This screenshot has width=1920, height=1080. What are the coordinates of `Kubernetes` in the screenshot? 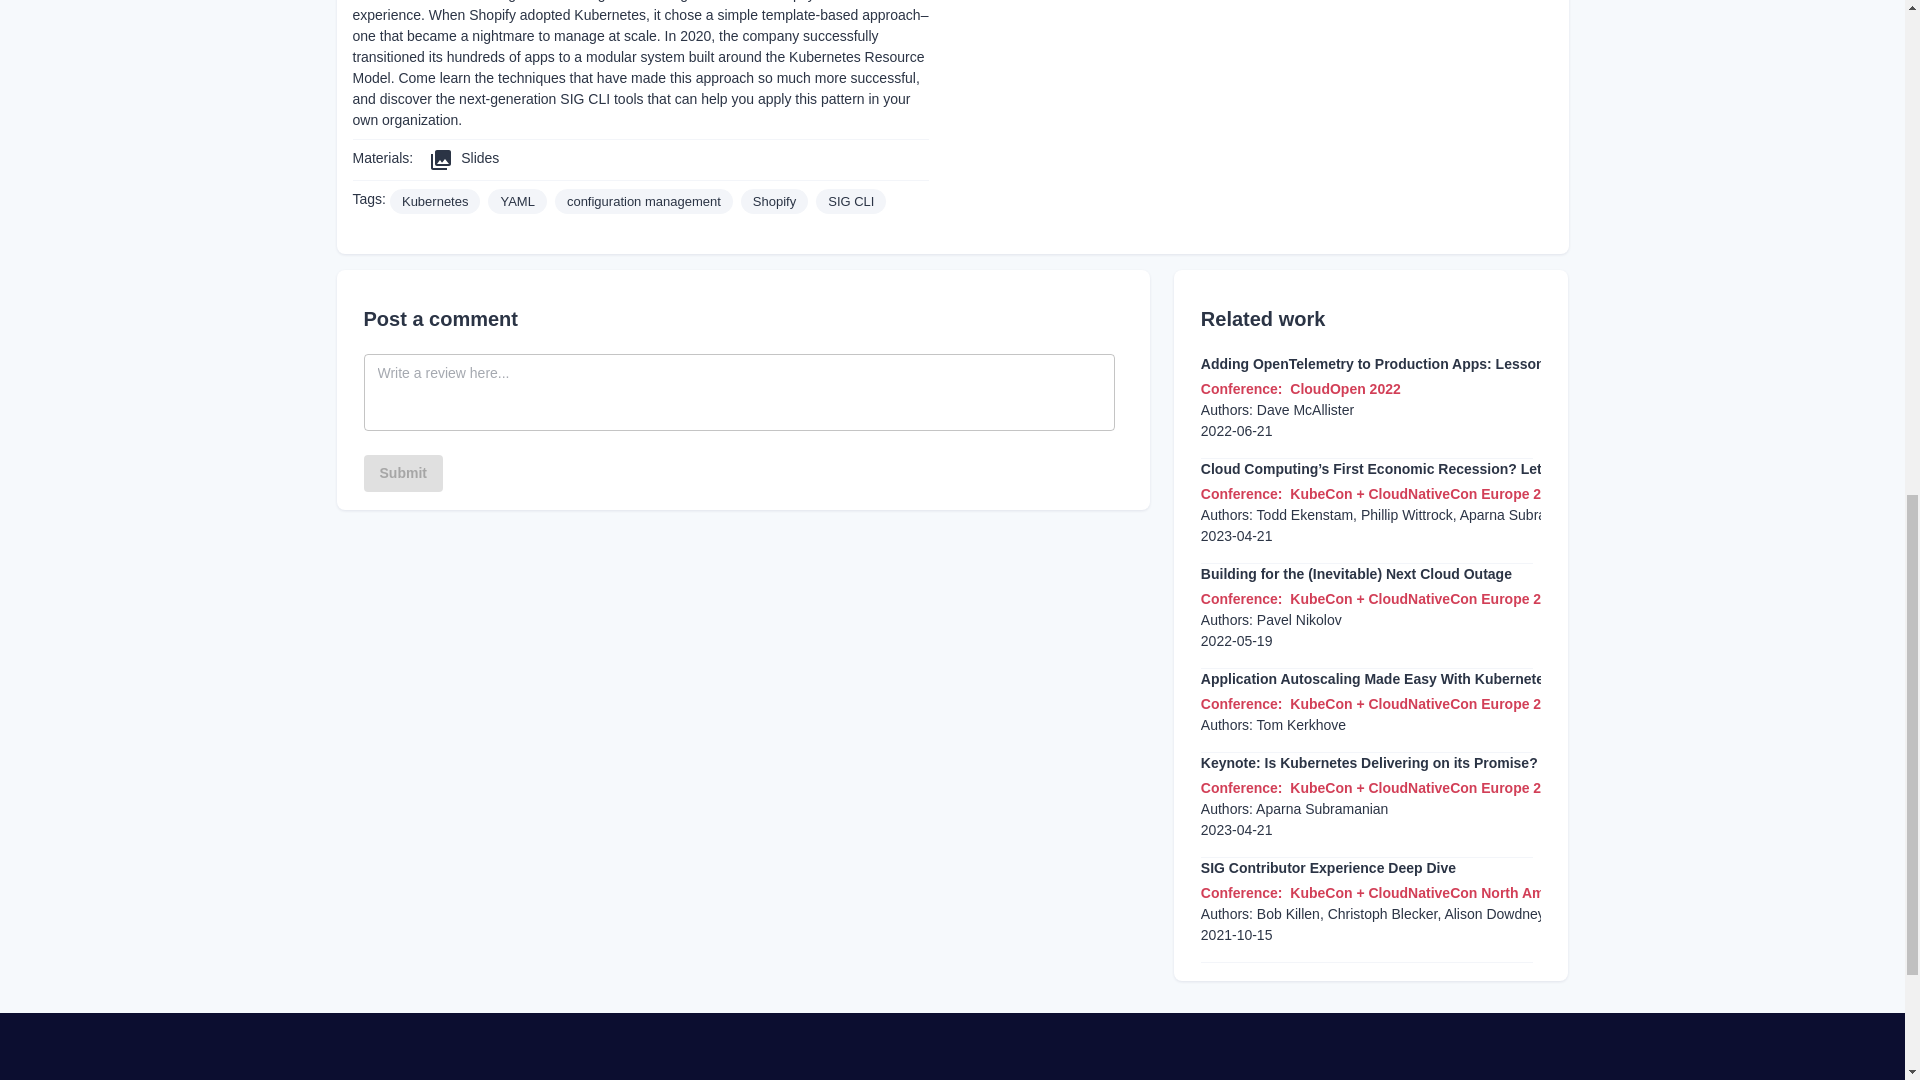 It's located at (434, 202).